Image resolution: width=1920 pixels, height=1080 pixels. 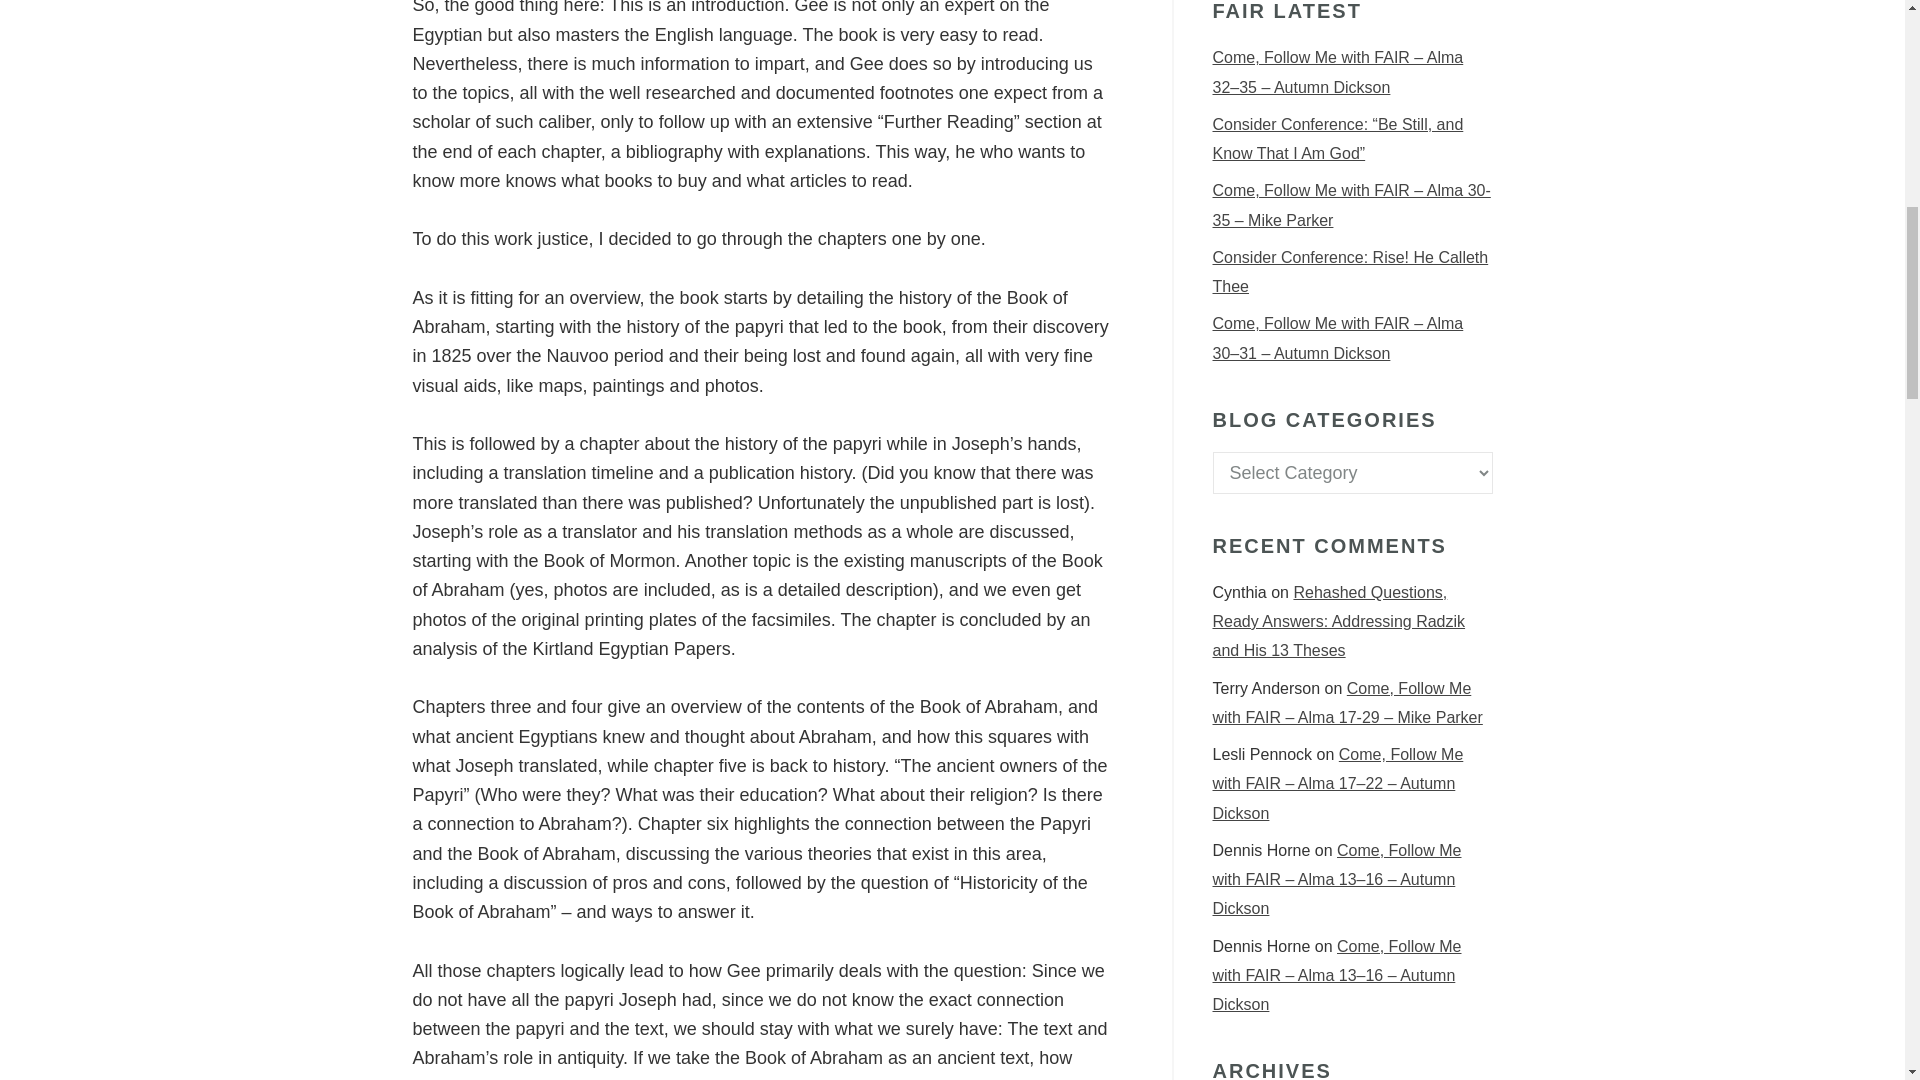 I want to click on Consider Conference: Rise! He Calleth Thee, so click(x=1350, y=272).